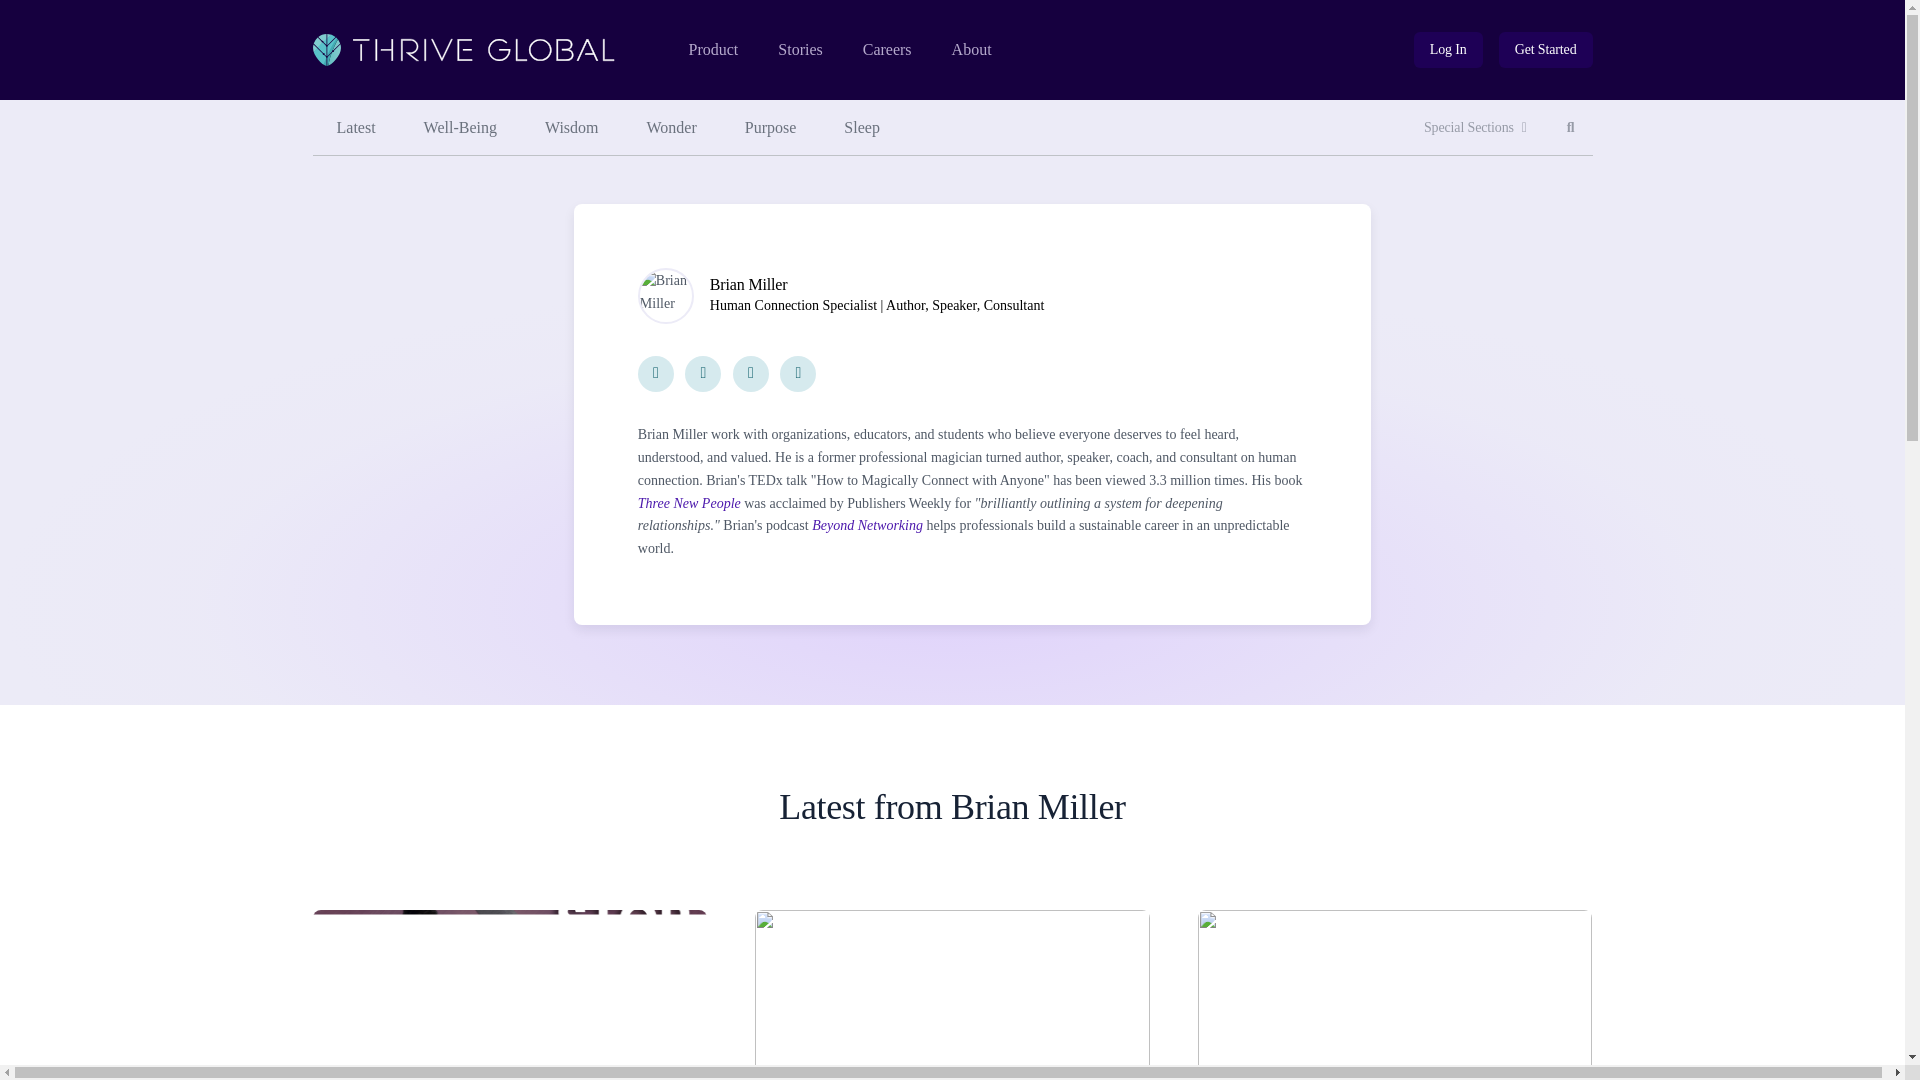 This screenshot has width=1920, height=1080. I want to click on Sleep, so click(862, 128).